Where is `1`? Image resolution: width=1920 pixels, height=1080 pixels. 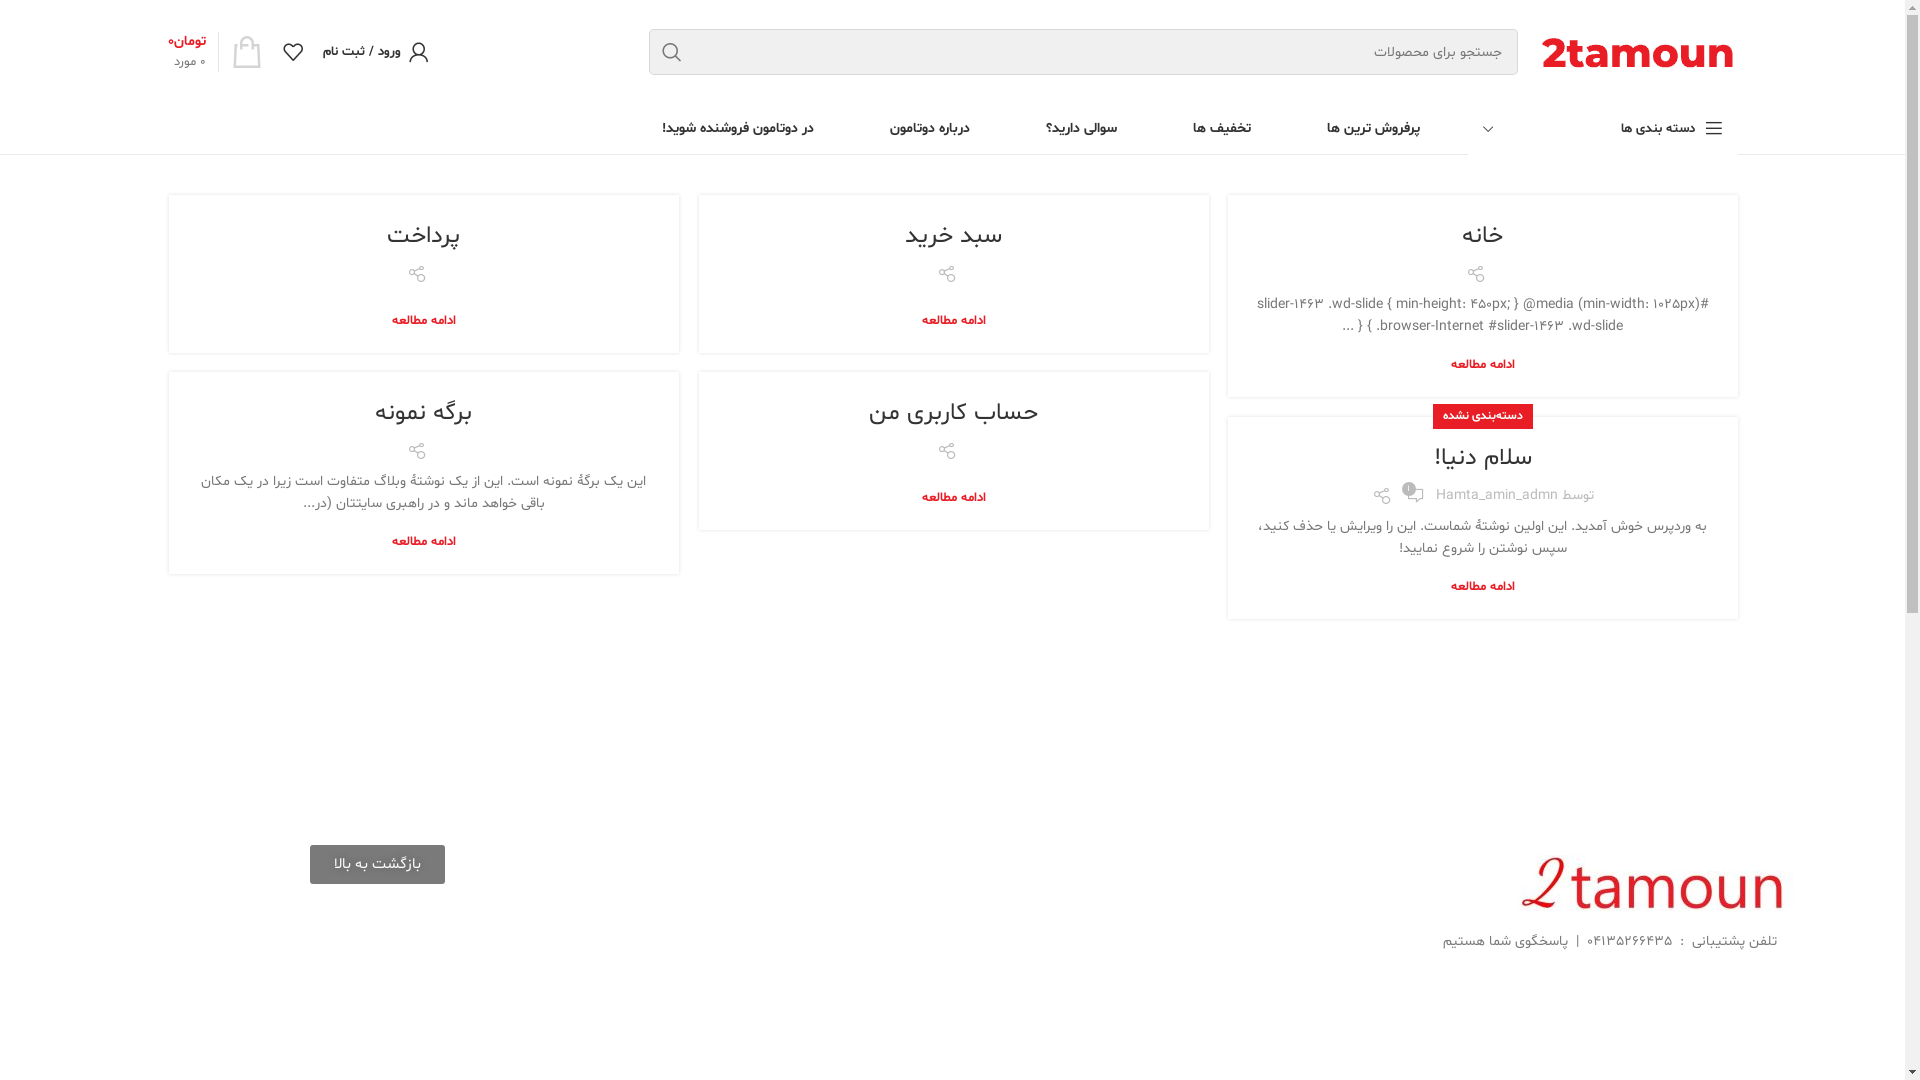
1 is located at coordinates (1416, 496).